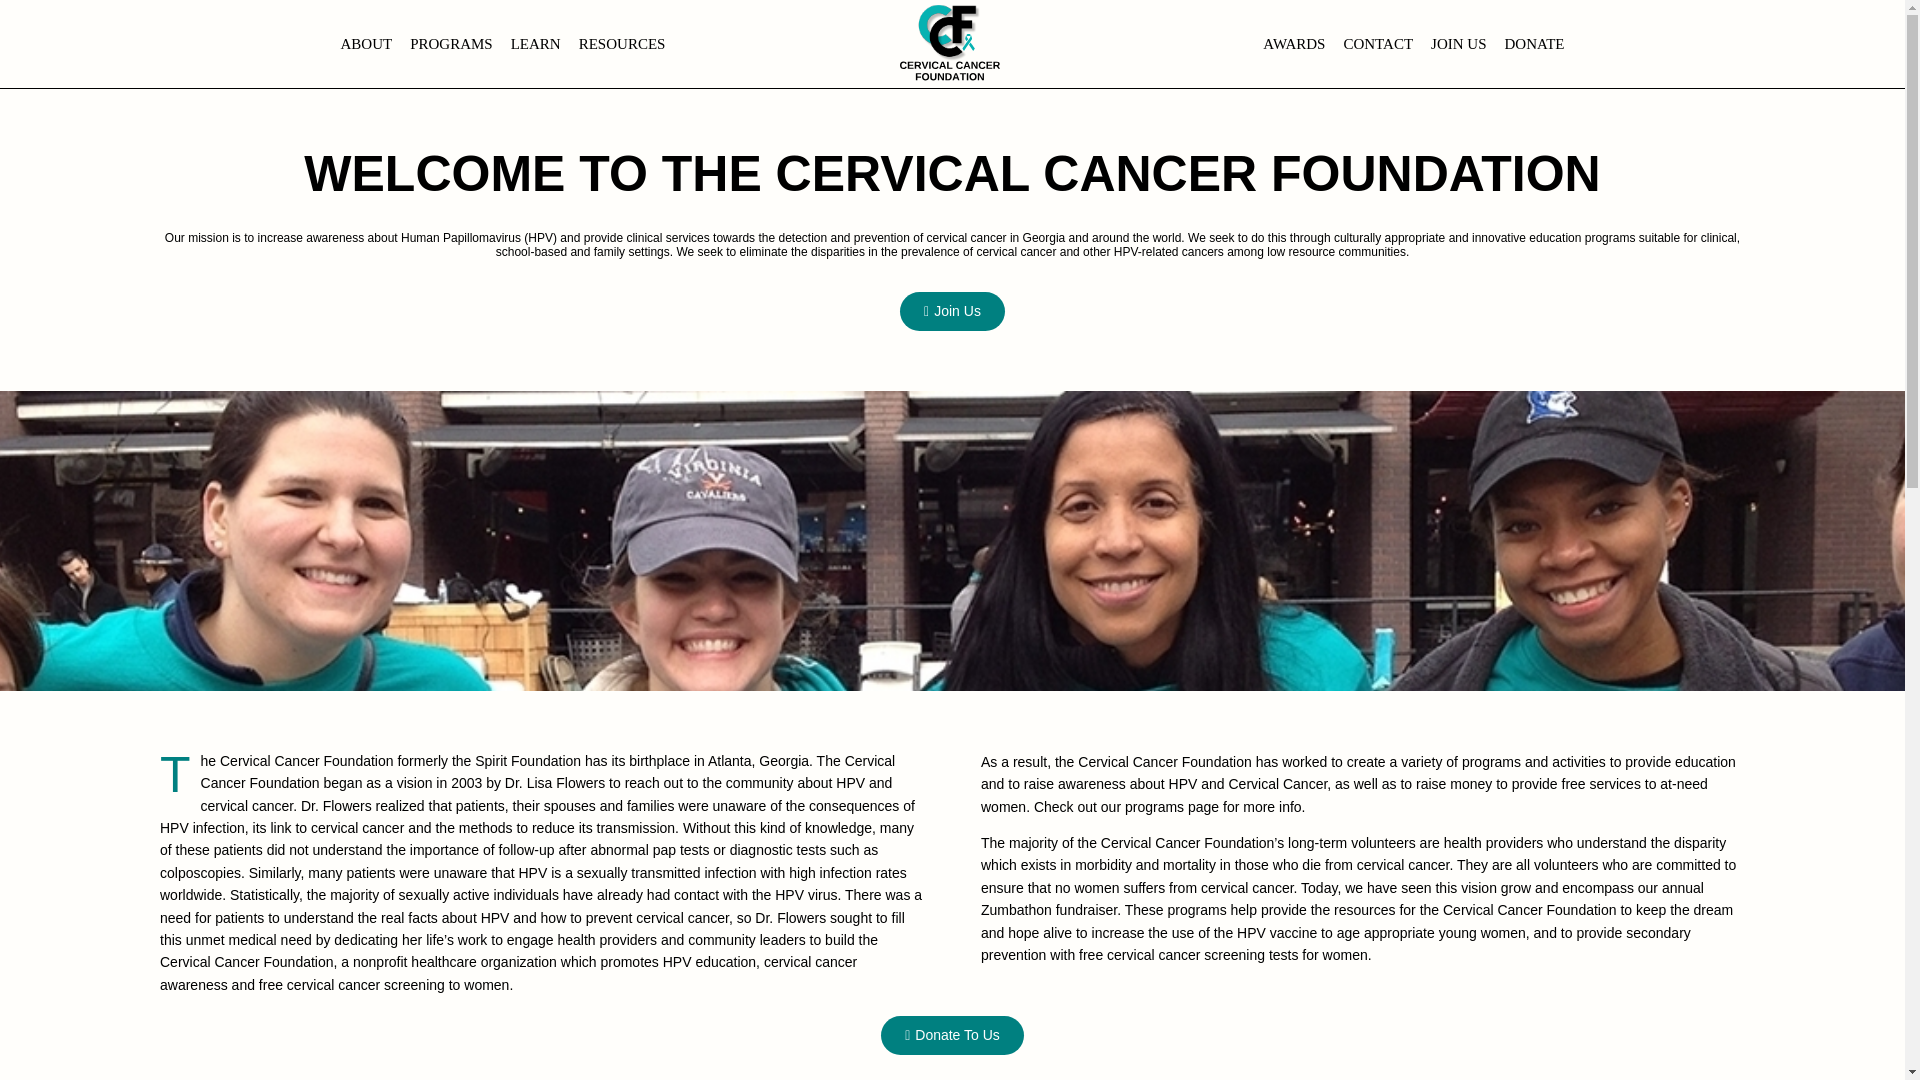  What do you see at coordinates (536, 43) in the screenshot?
I see `LEARN` at bounding box center [536, 43].